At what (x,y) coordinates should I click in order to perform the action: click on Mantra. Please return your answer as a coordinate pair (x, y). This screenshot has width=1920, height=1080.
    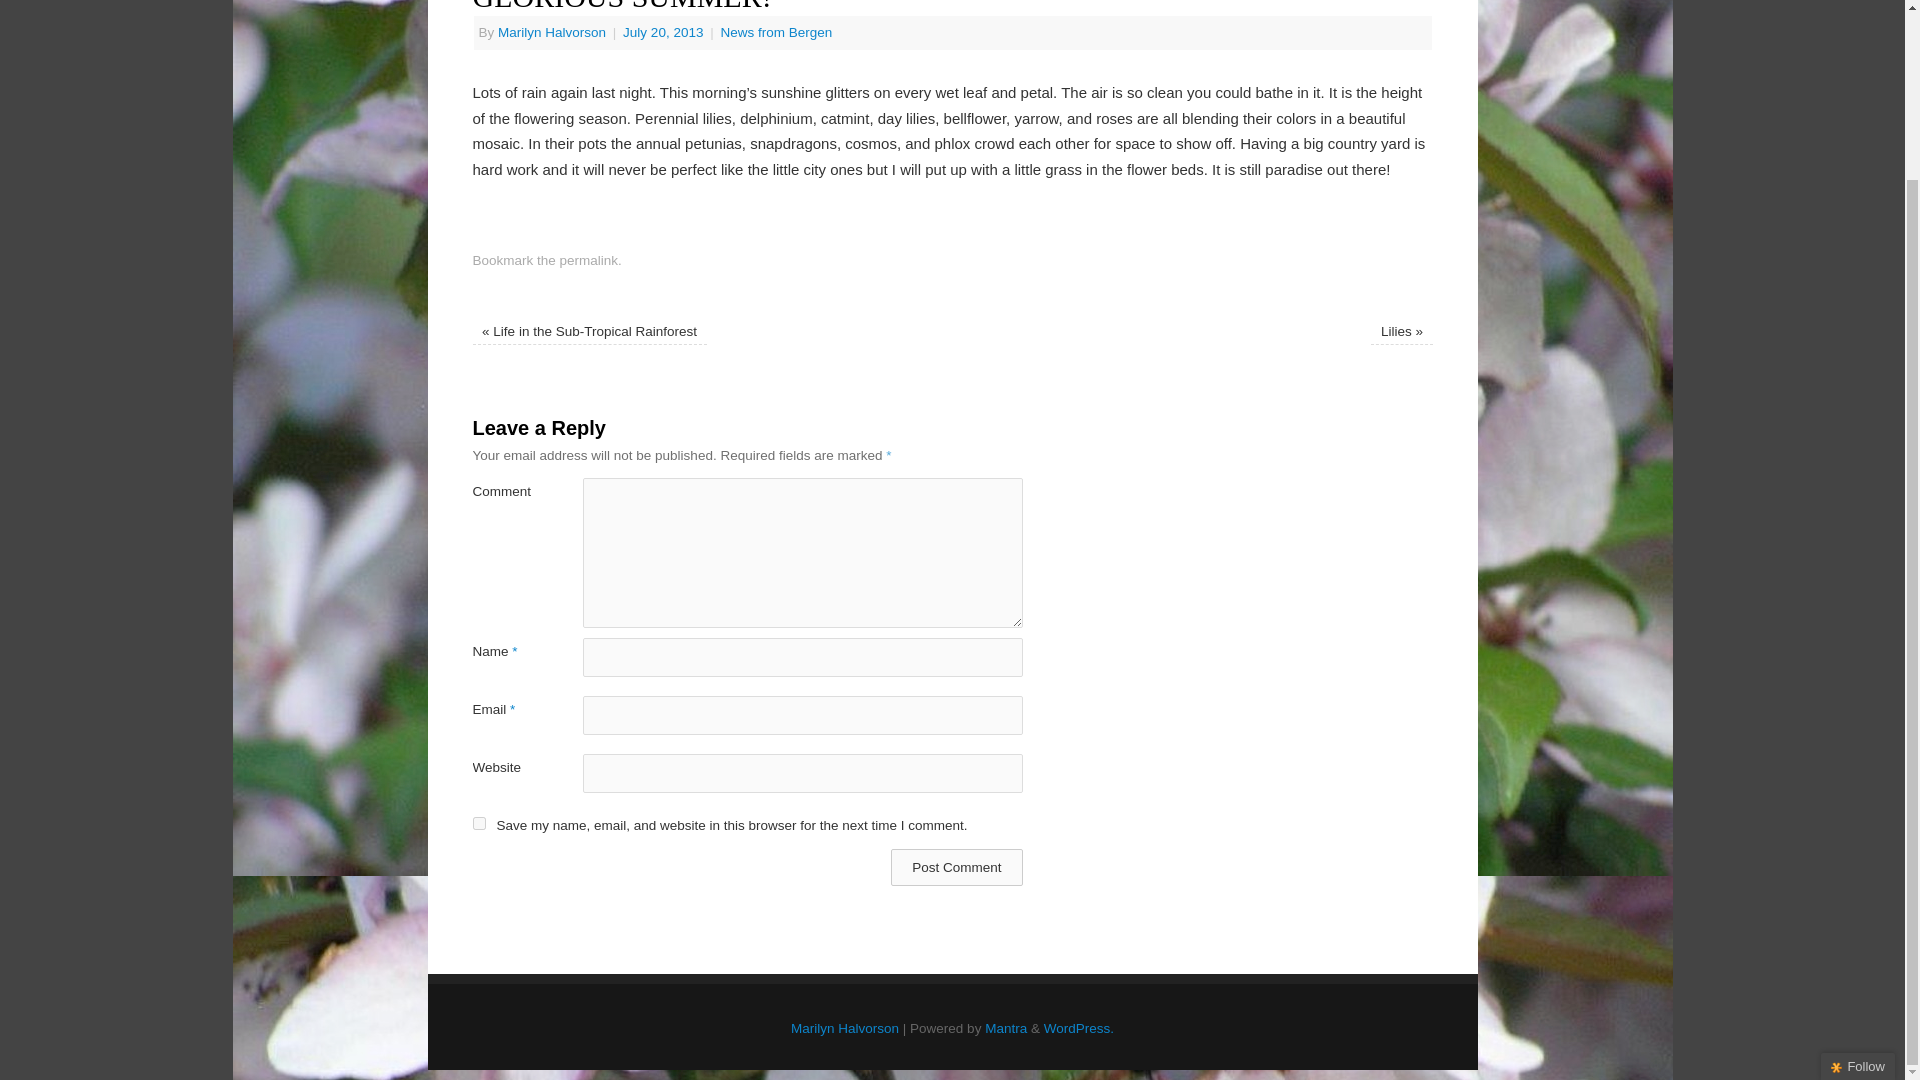
    Looking at the image, I should click on (1006, 1028).